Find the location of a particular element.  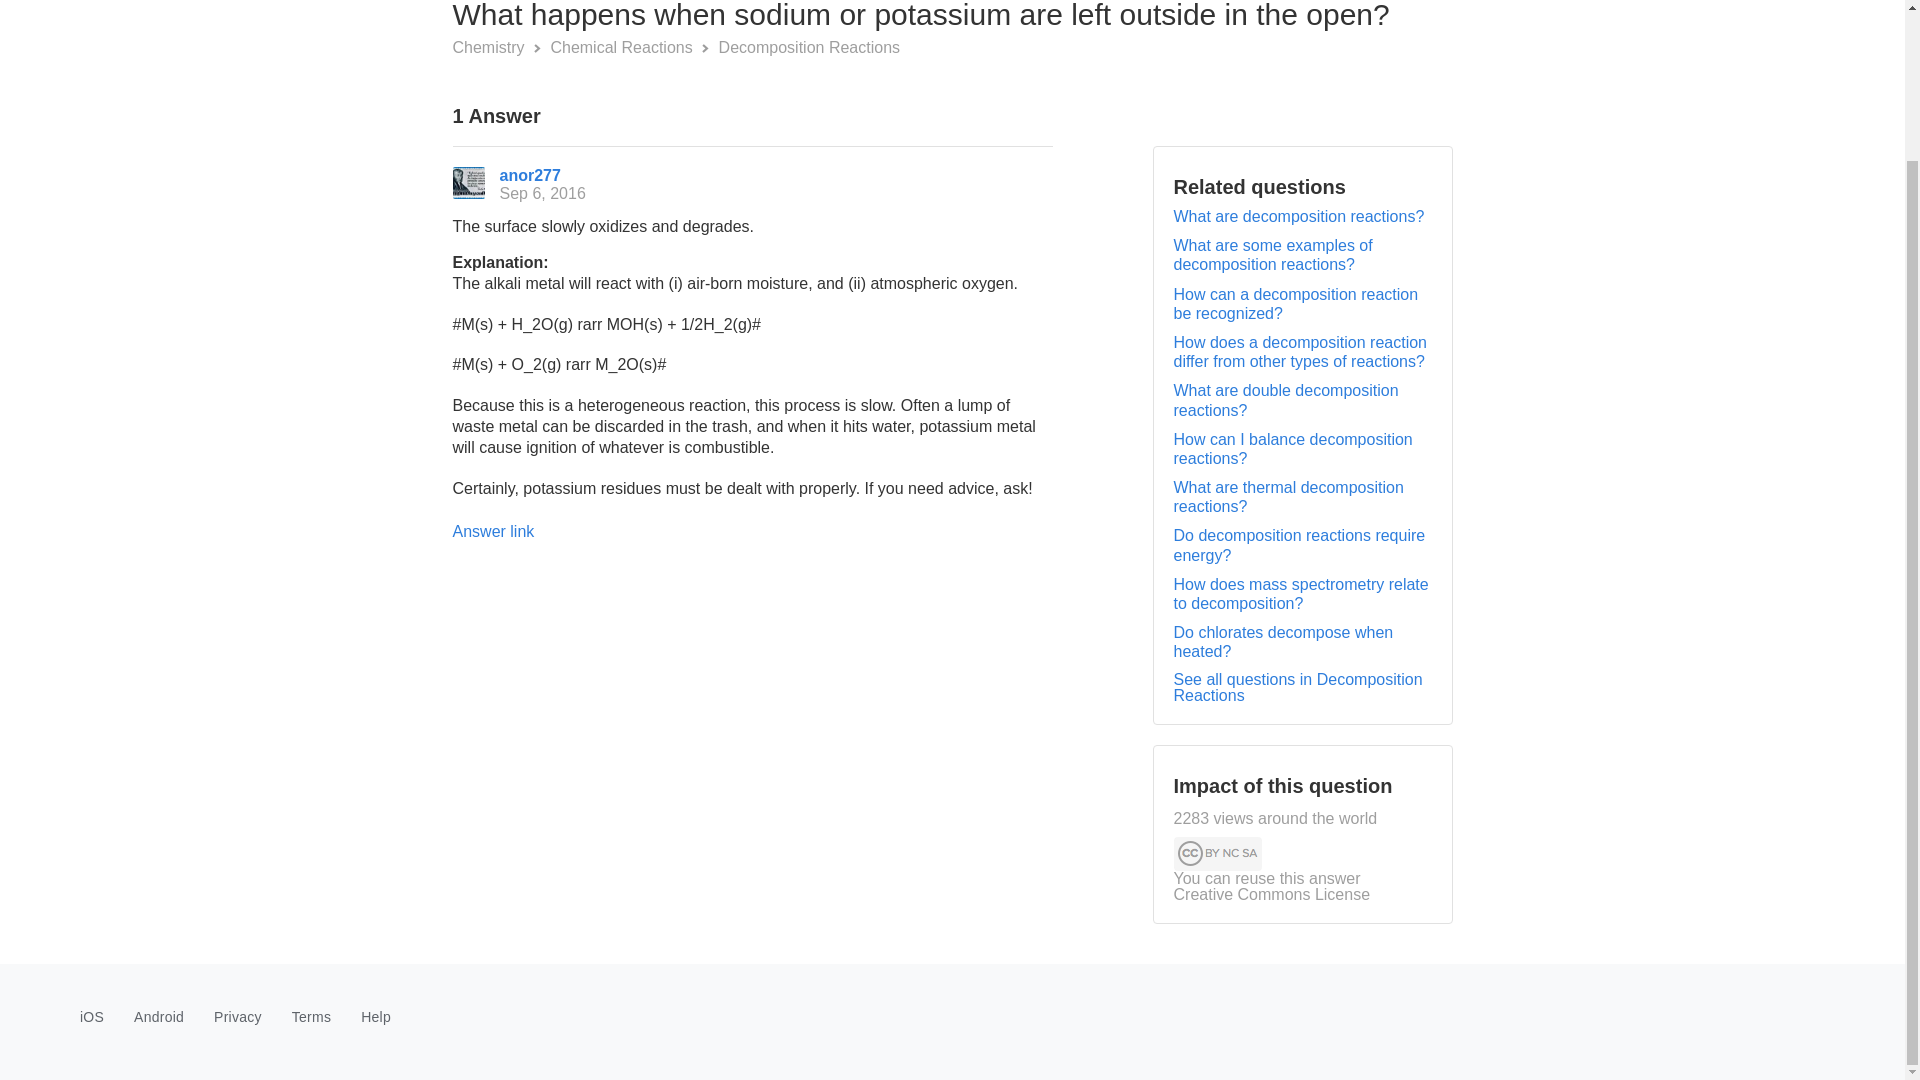

How can I balance decomposition reactions? is located at coordinates (1293, 448).